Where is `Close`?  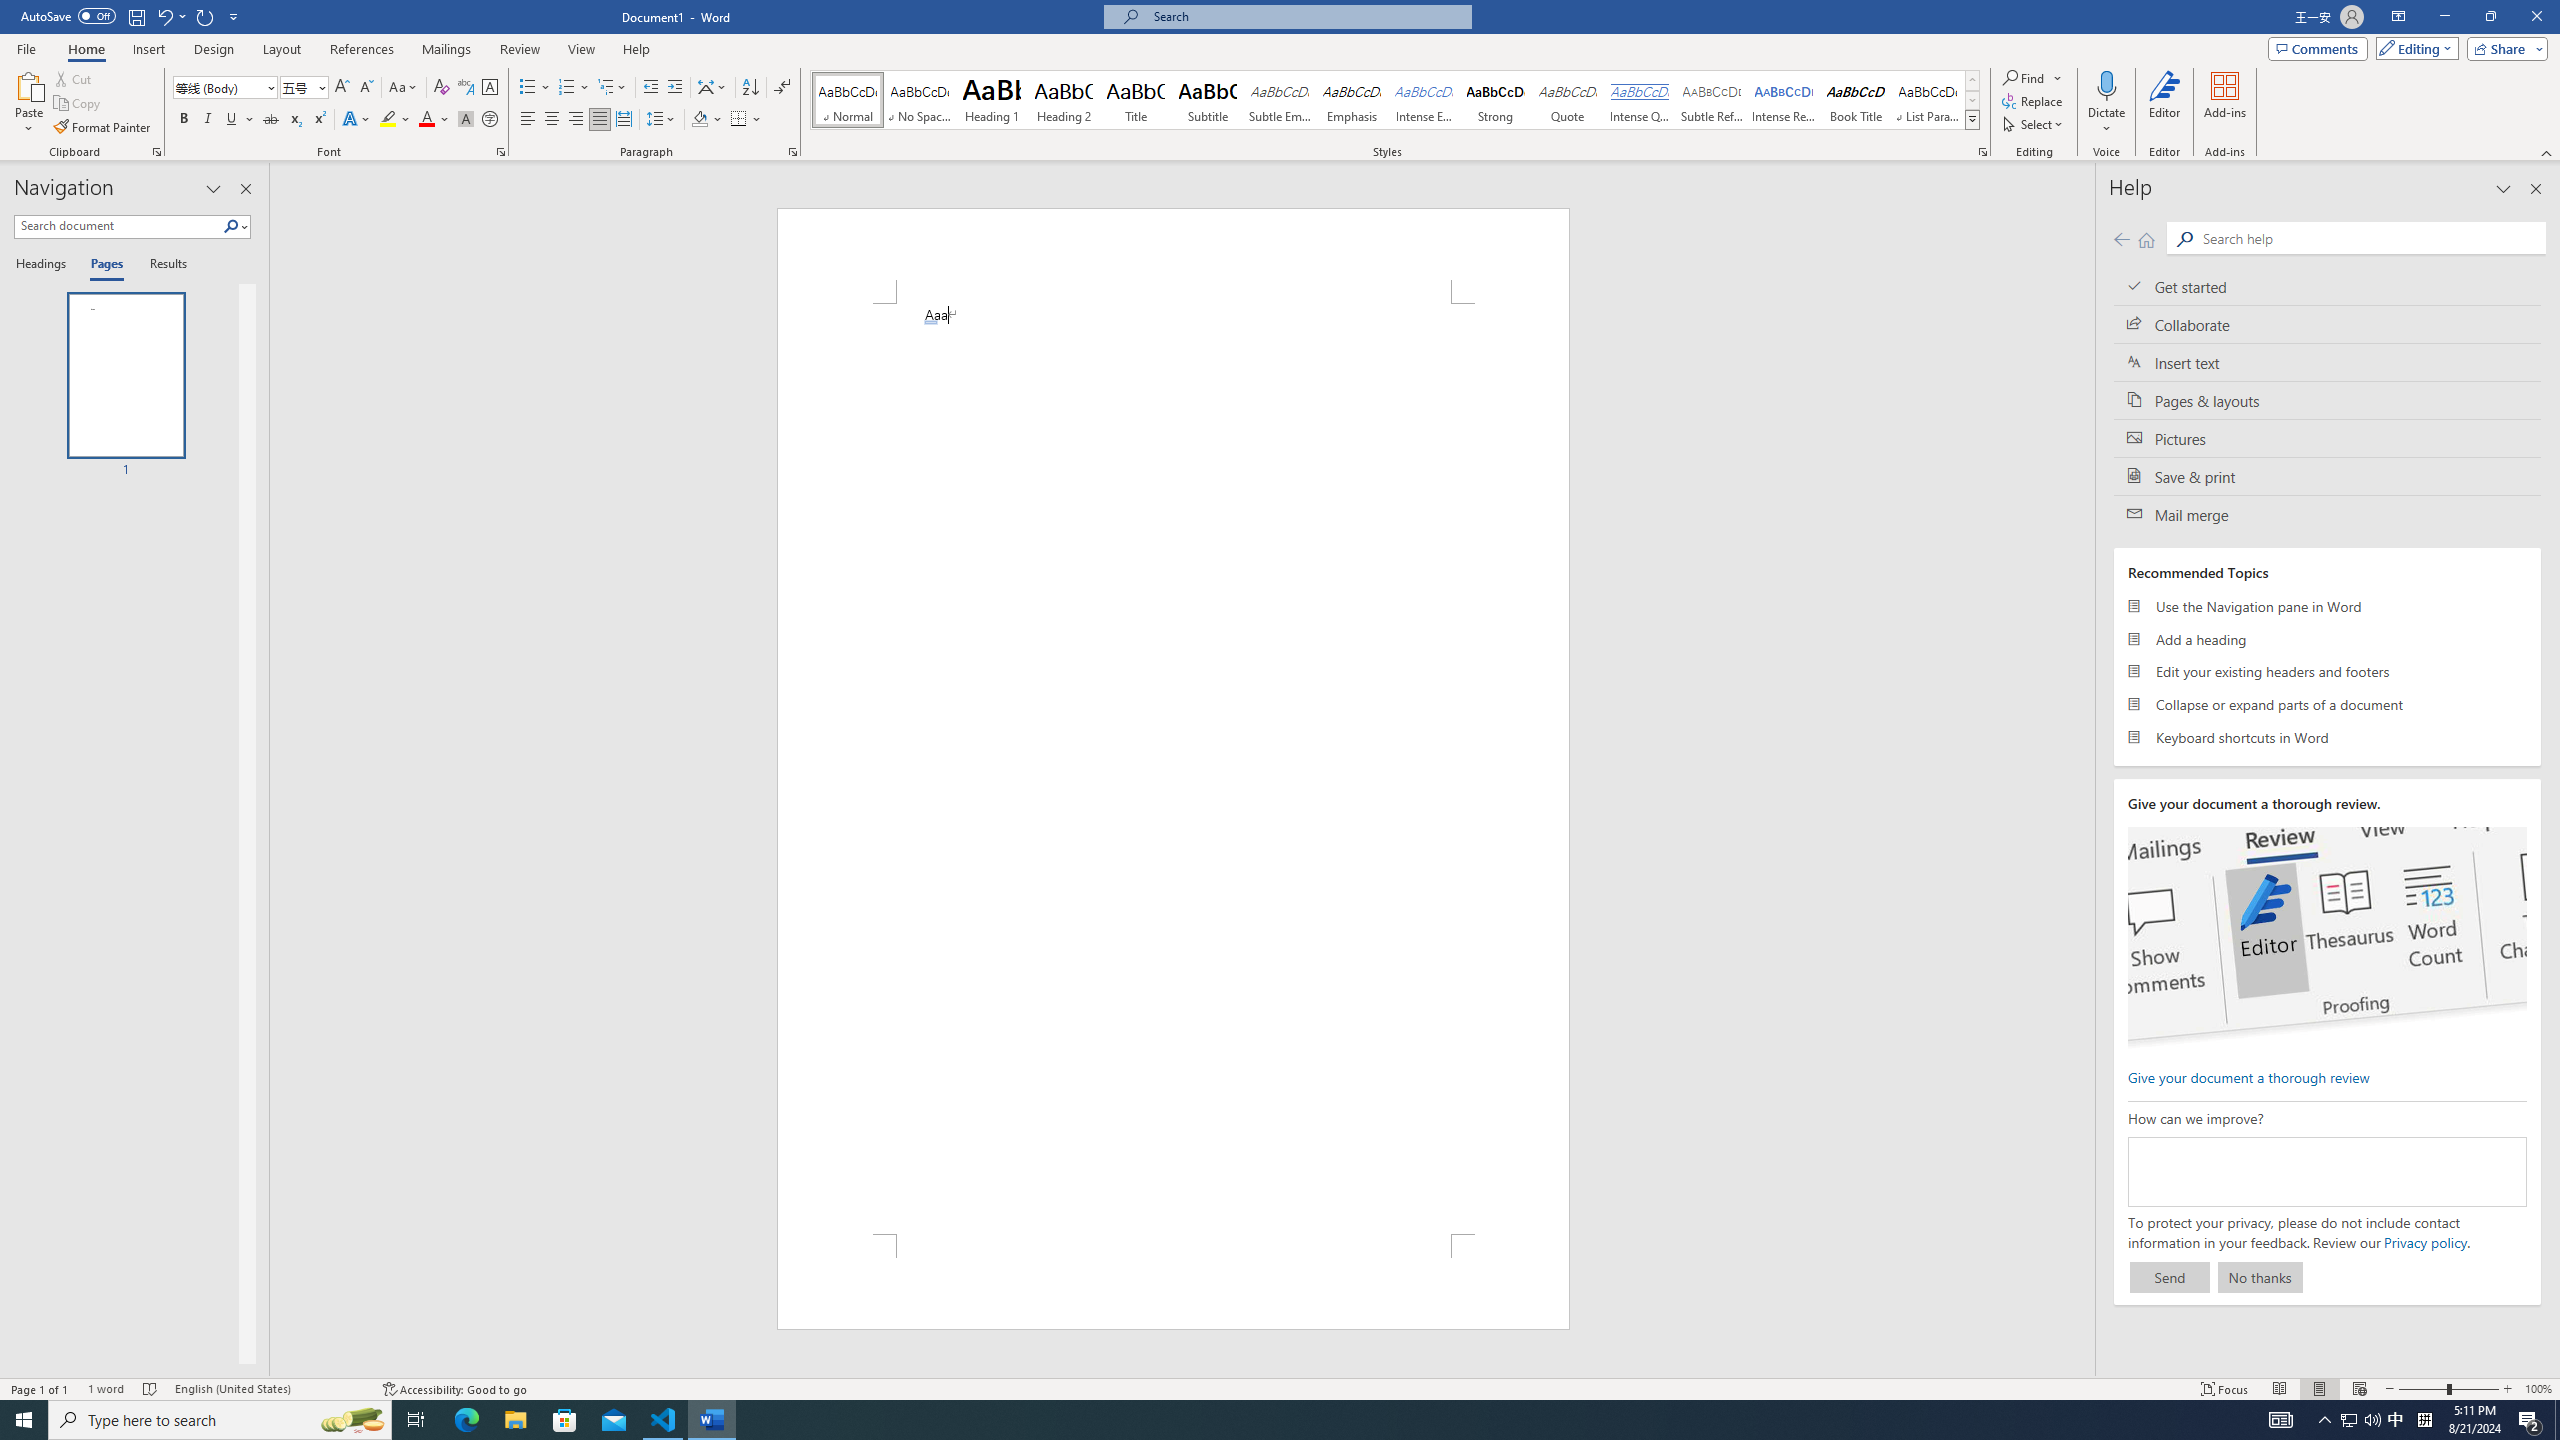
Close is located at coordinates (2536, 17).